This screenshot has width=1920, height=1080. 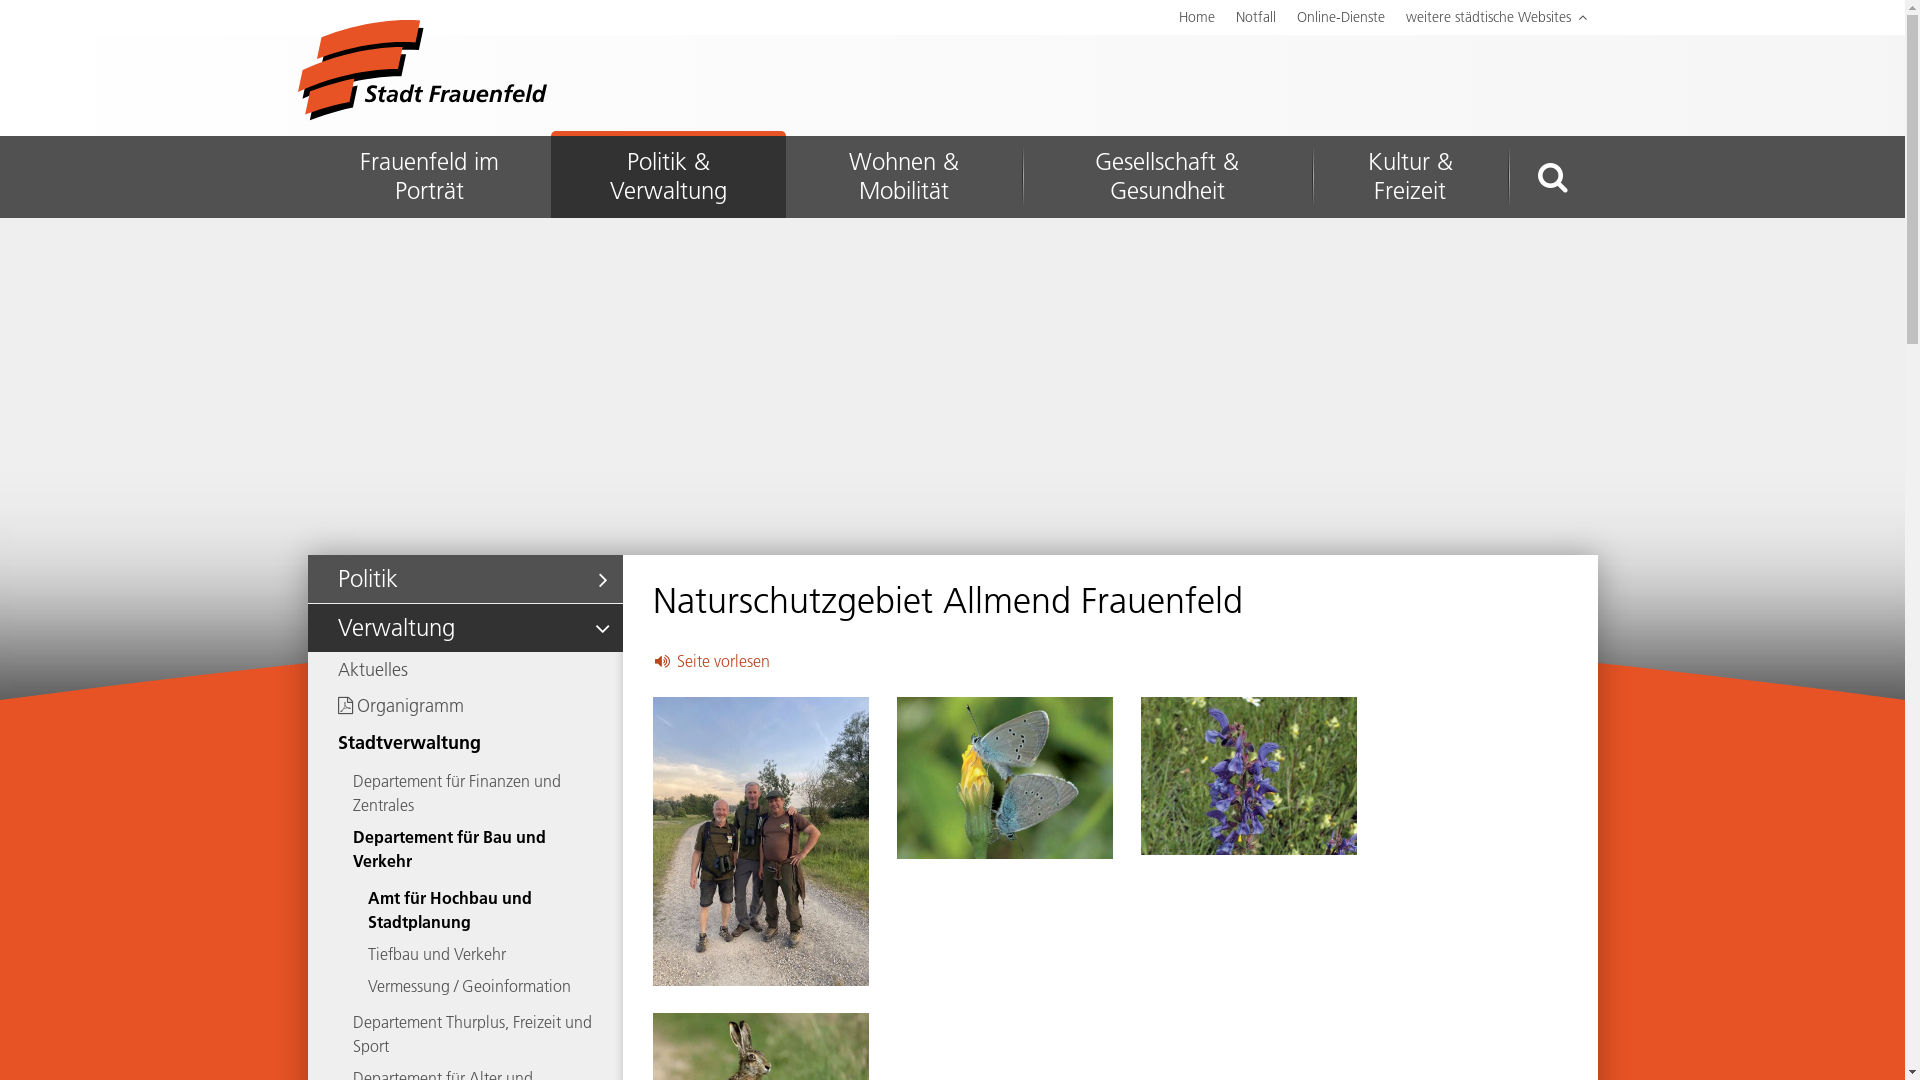 I want to click on Notfall, so click(x=1256, y=18).